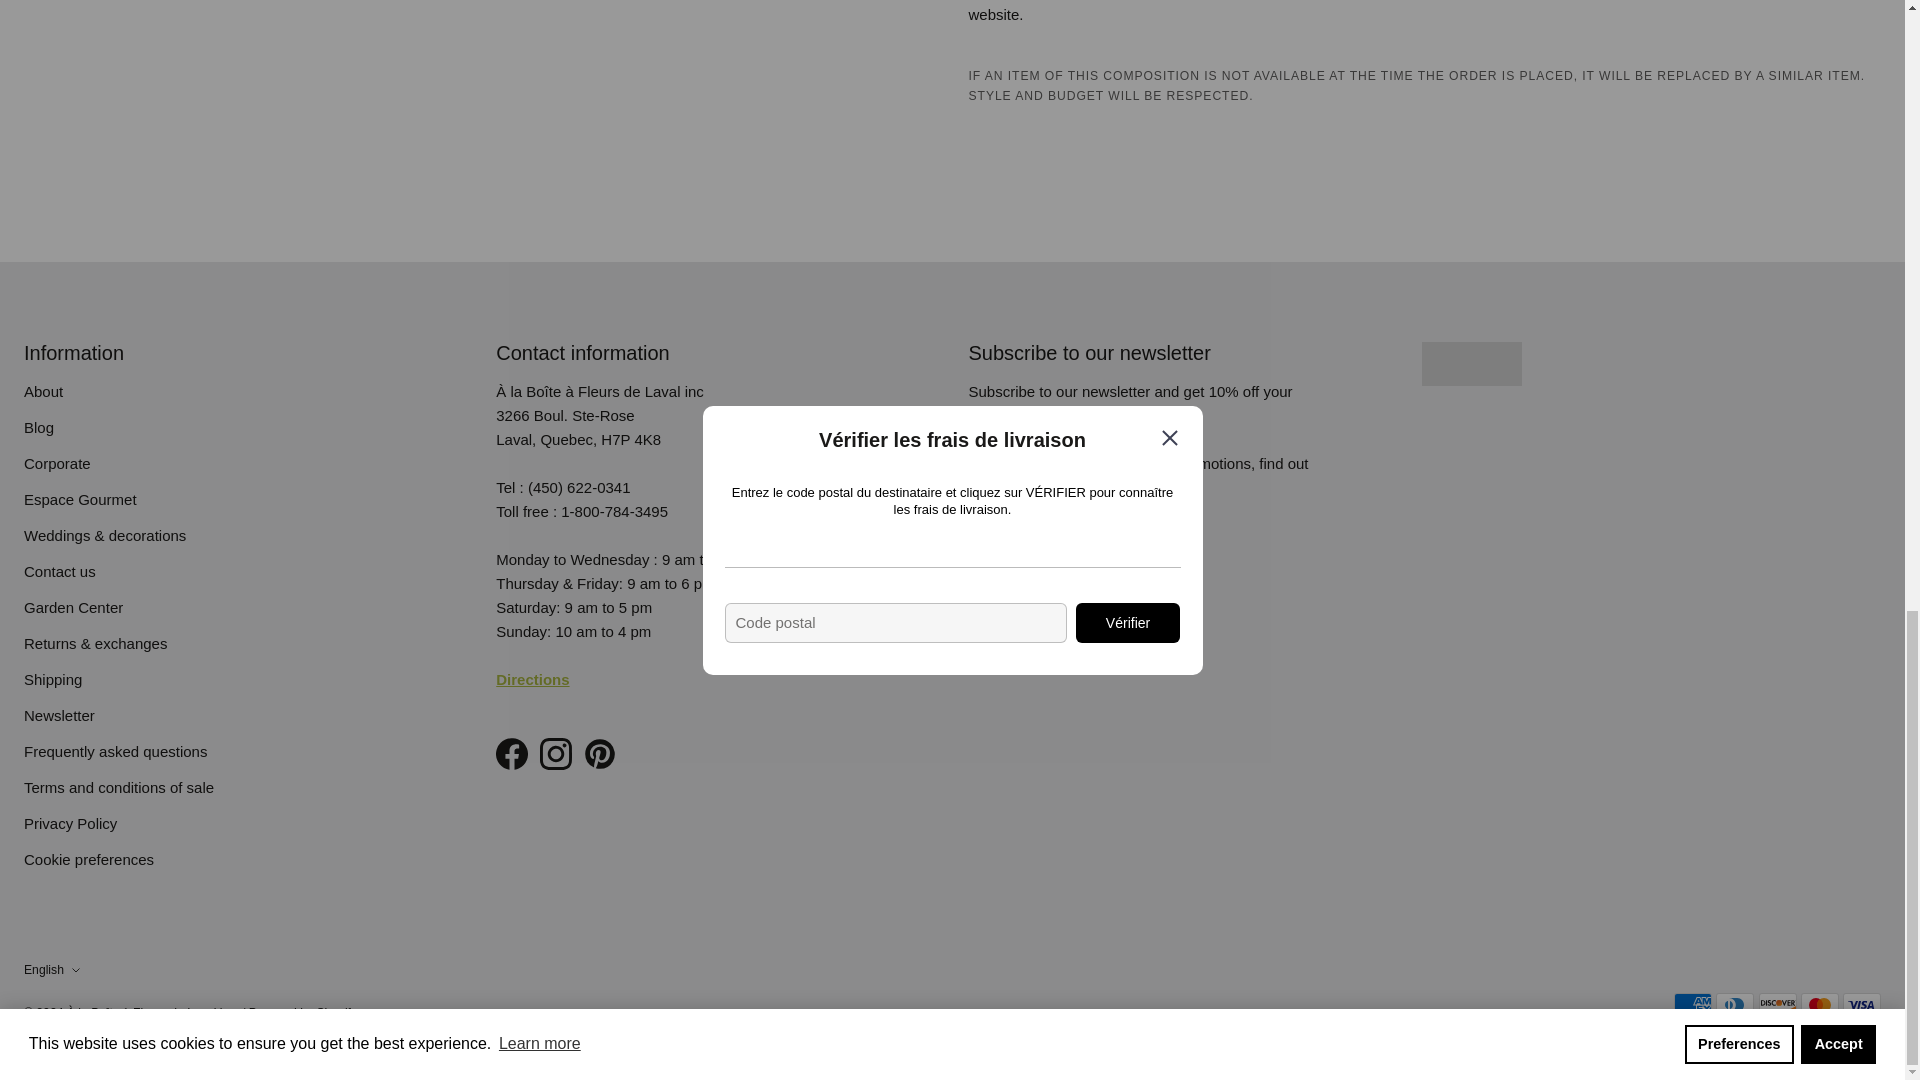  Describe the element at coordinates (1778, 1004) in the screenshot. I see `Discover` at that location.